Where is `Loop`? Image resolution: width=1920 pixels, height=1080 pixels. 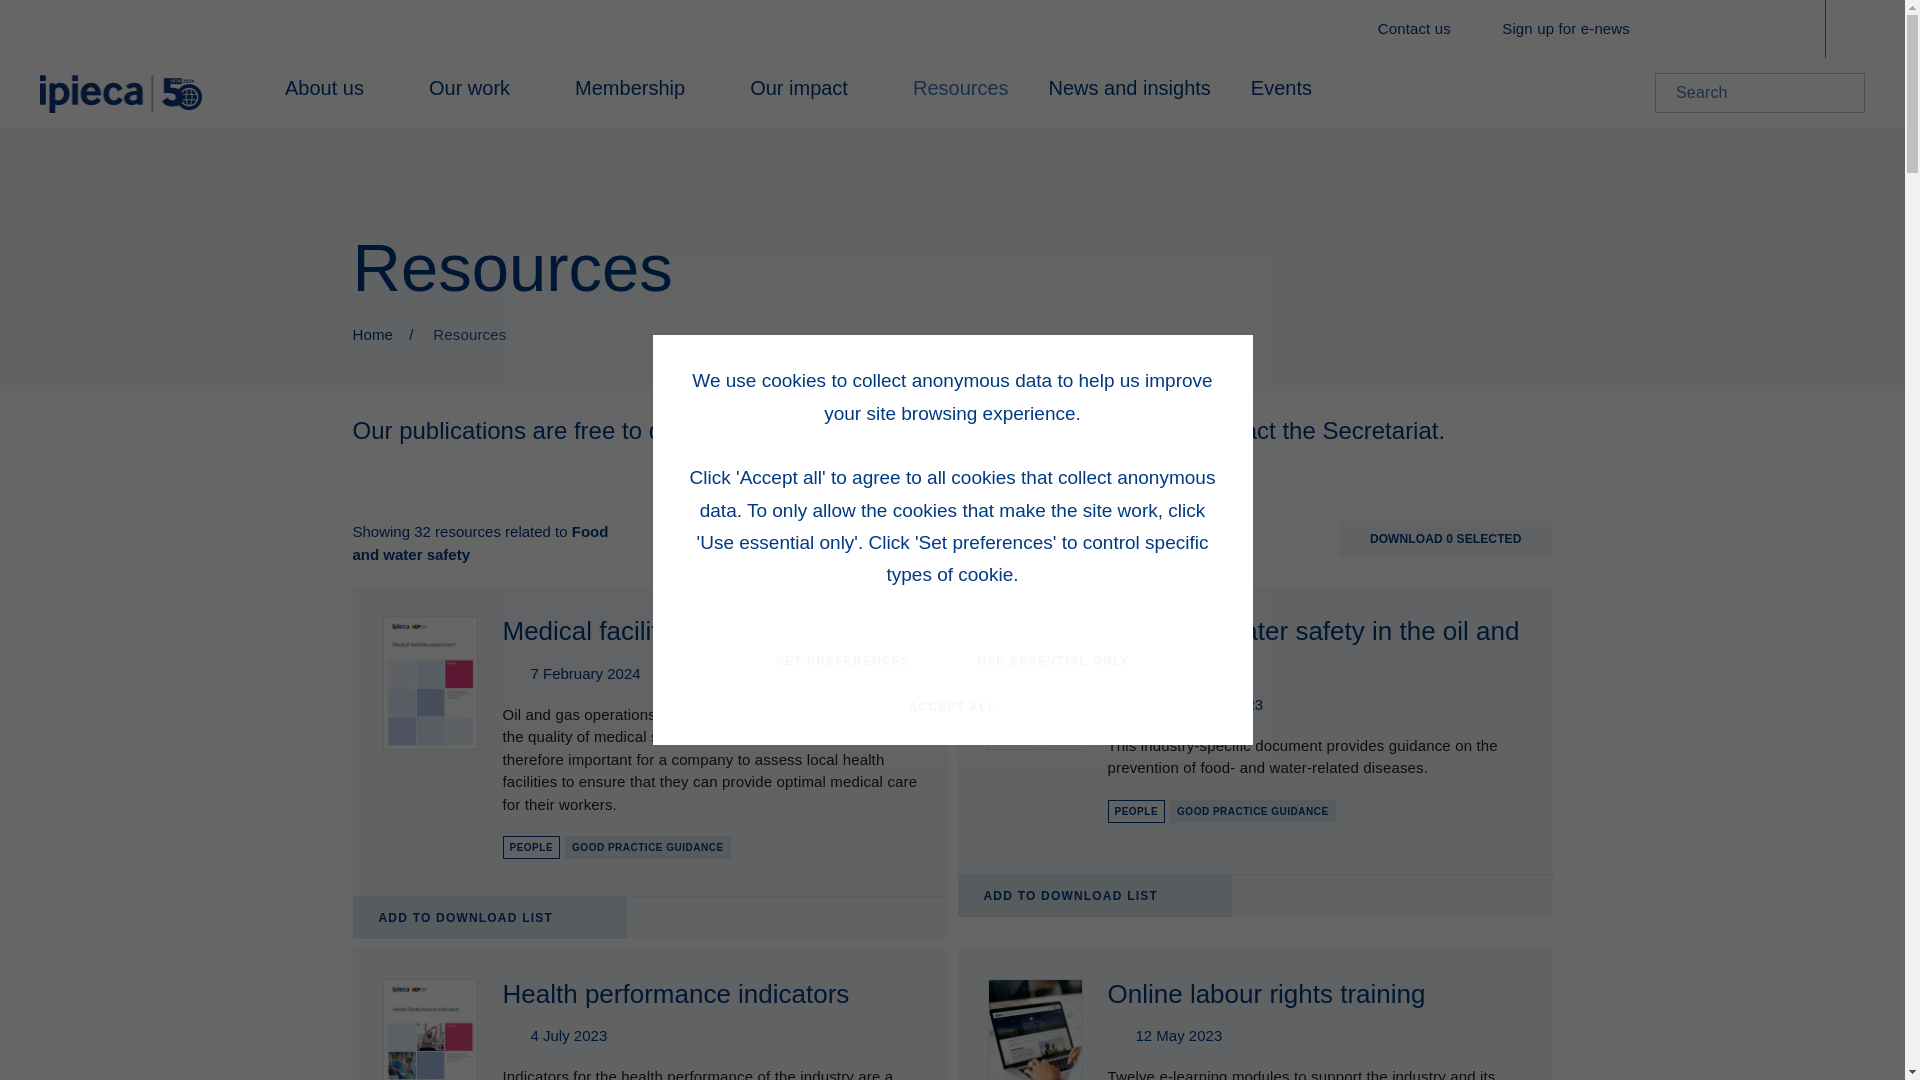
Loop is located at coordinates (1842, 92).